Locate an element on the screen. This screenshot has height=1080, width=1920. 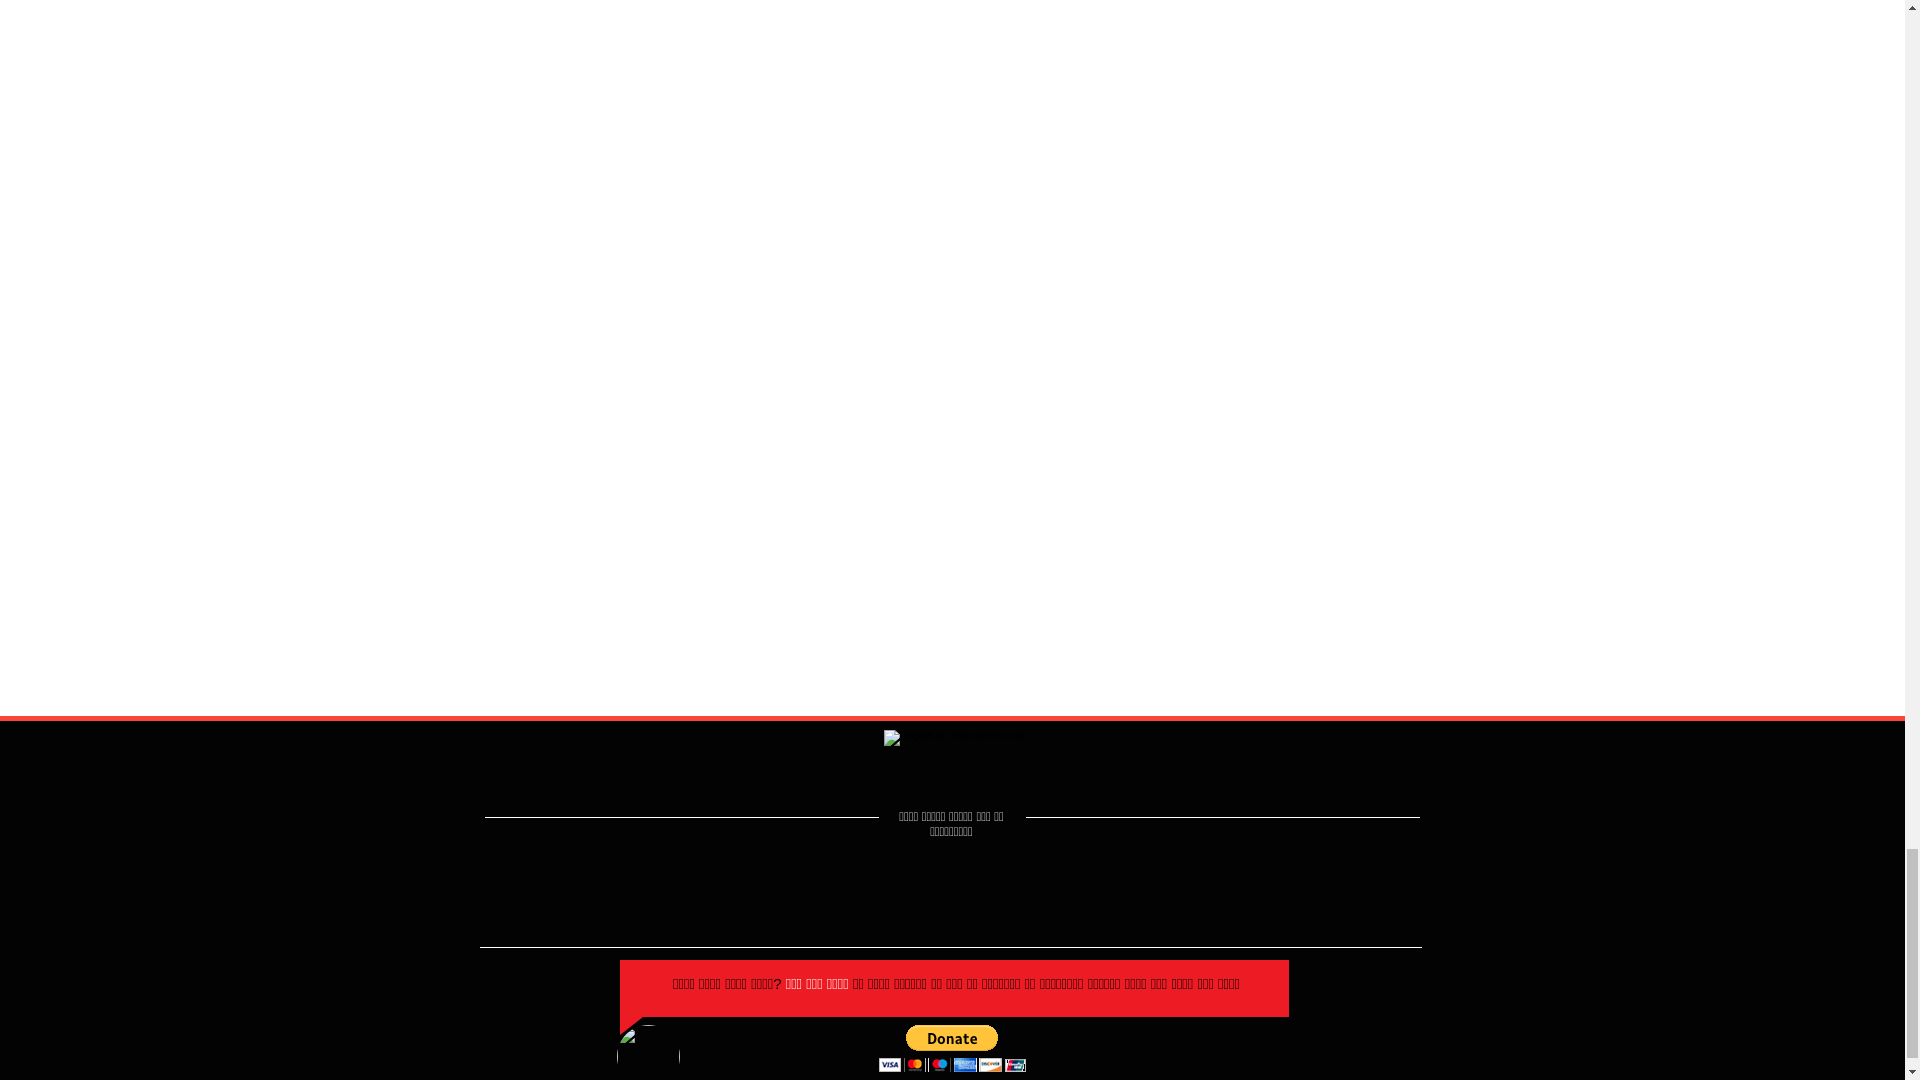
Soccer Player is located at coordinates (648, 1052).